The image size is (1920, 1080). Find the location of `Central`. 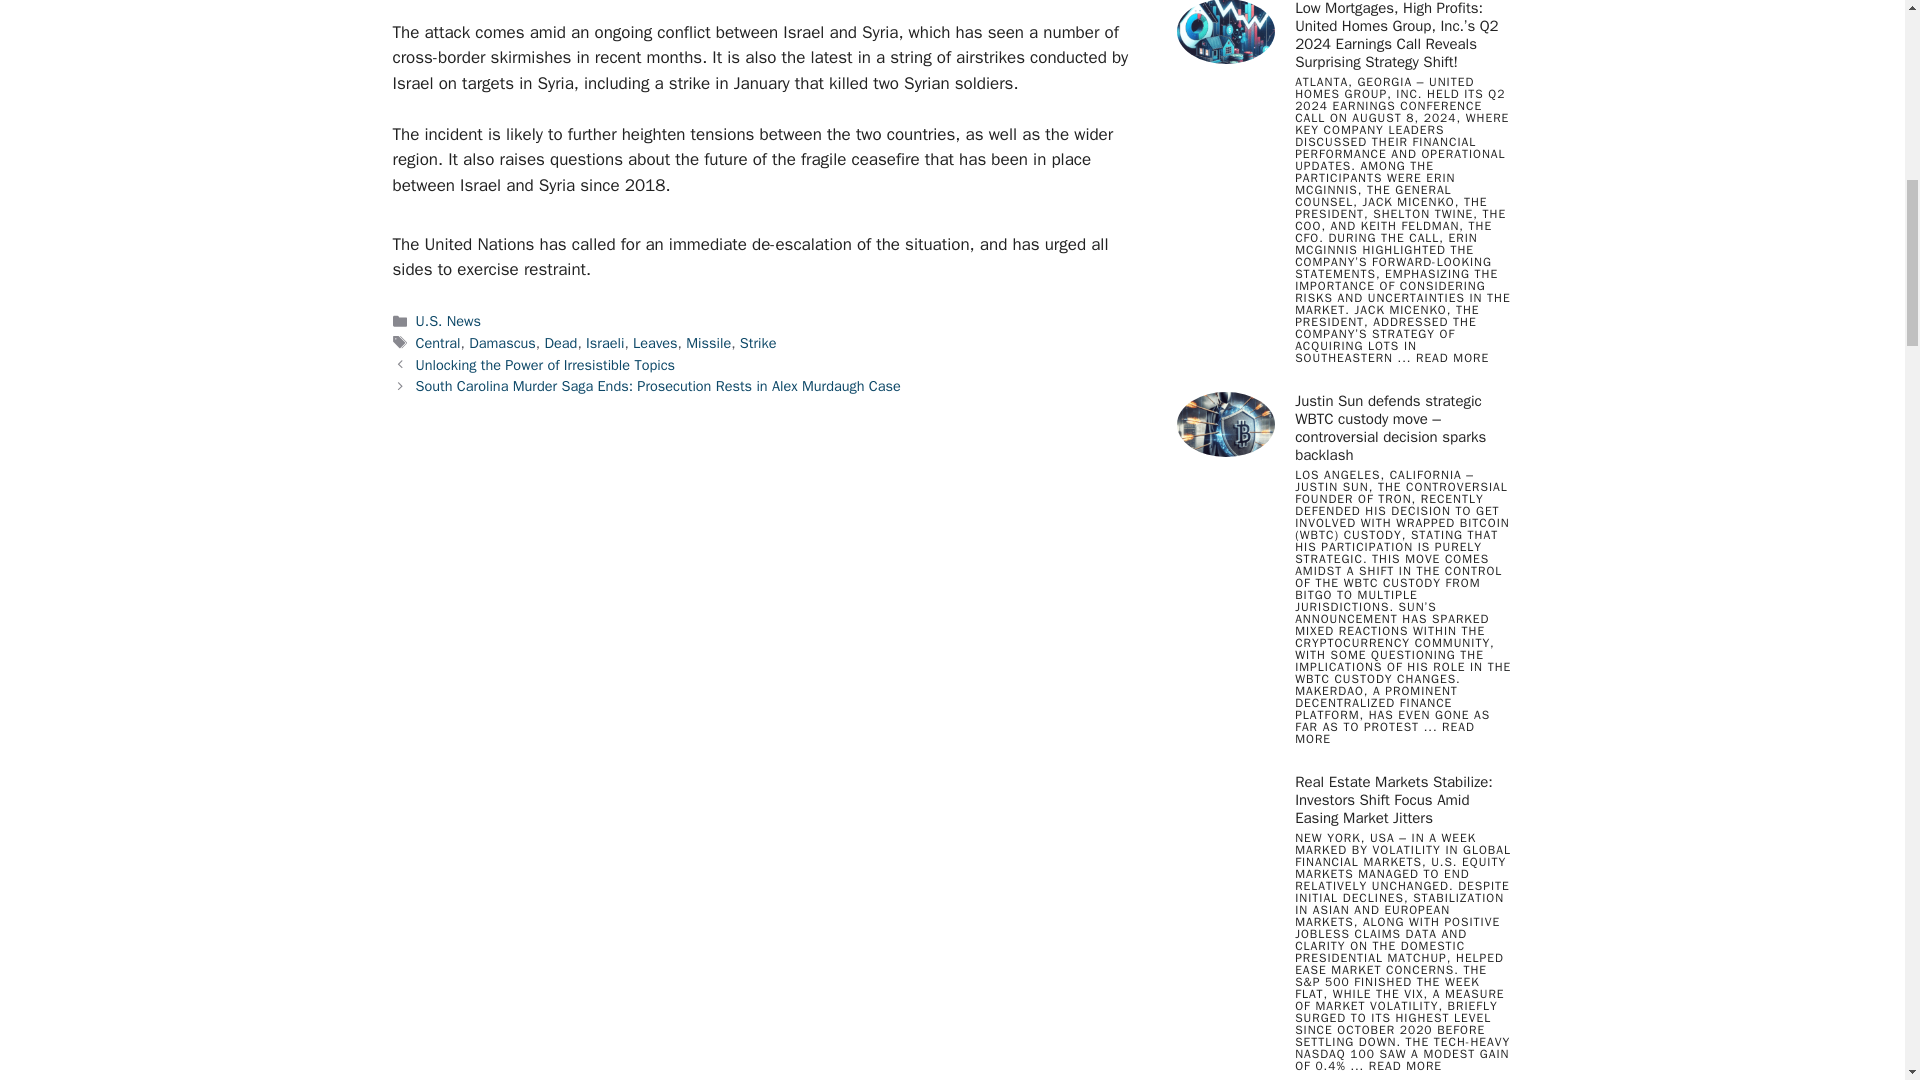

Central is located at coordinates (438, 342).